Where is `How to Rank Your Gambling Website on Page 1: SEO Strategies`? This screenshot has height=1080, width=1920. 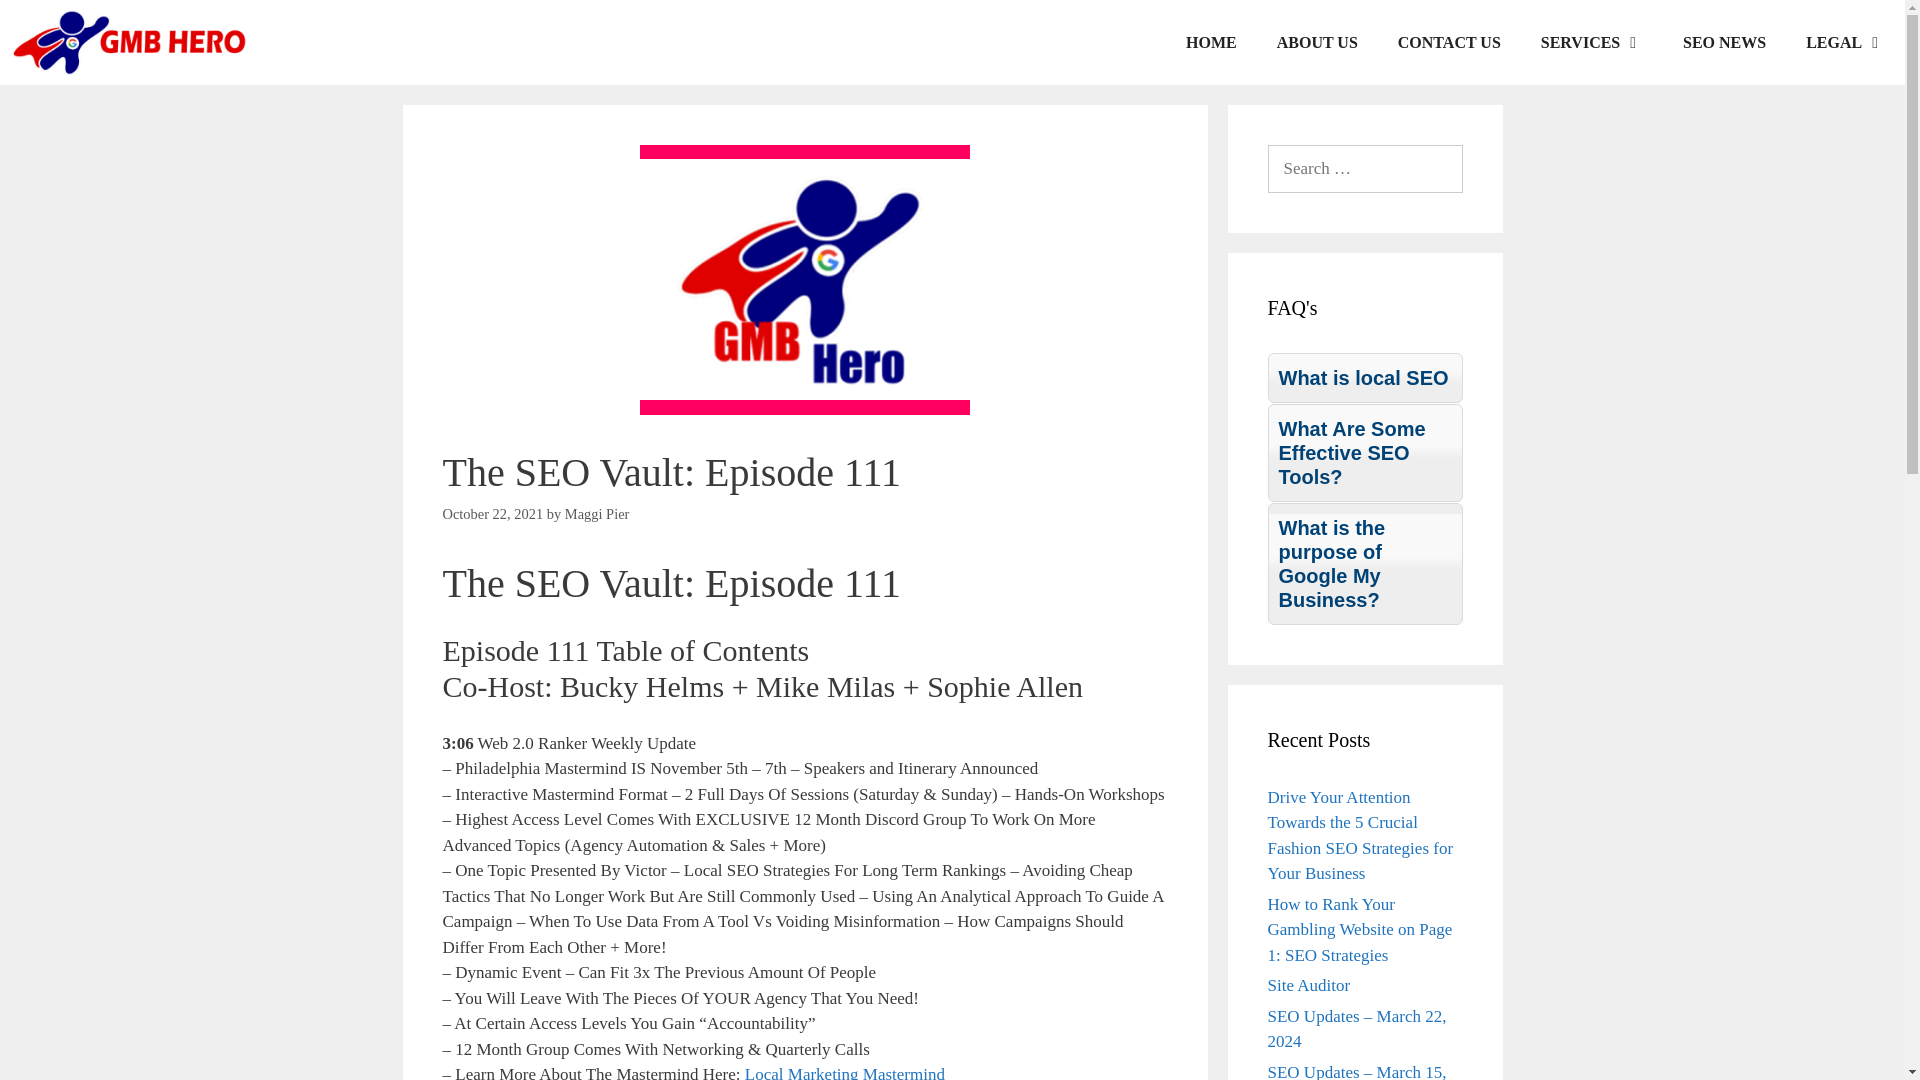 How to Rank Your Gambling Website on Page 1: SEO Strategies is located at coordinates (1360, 929).